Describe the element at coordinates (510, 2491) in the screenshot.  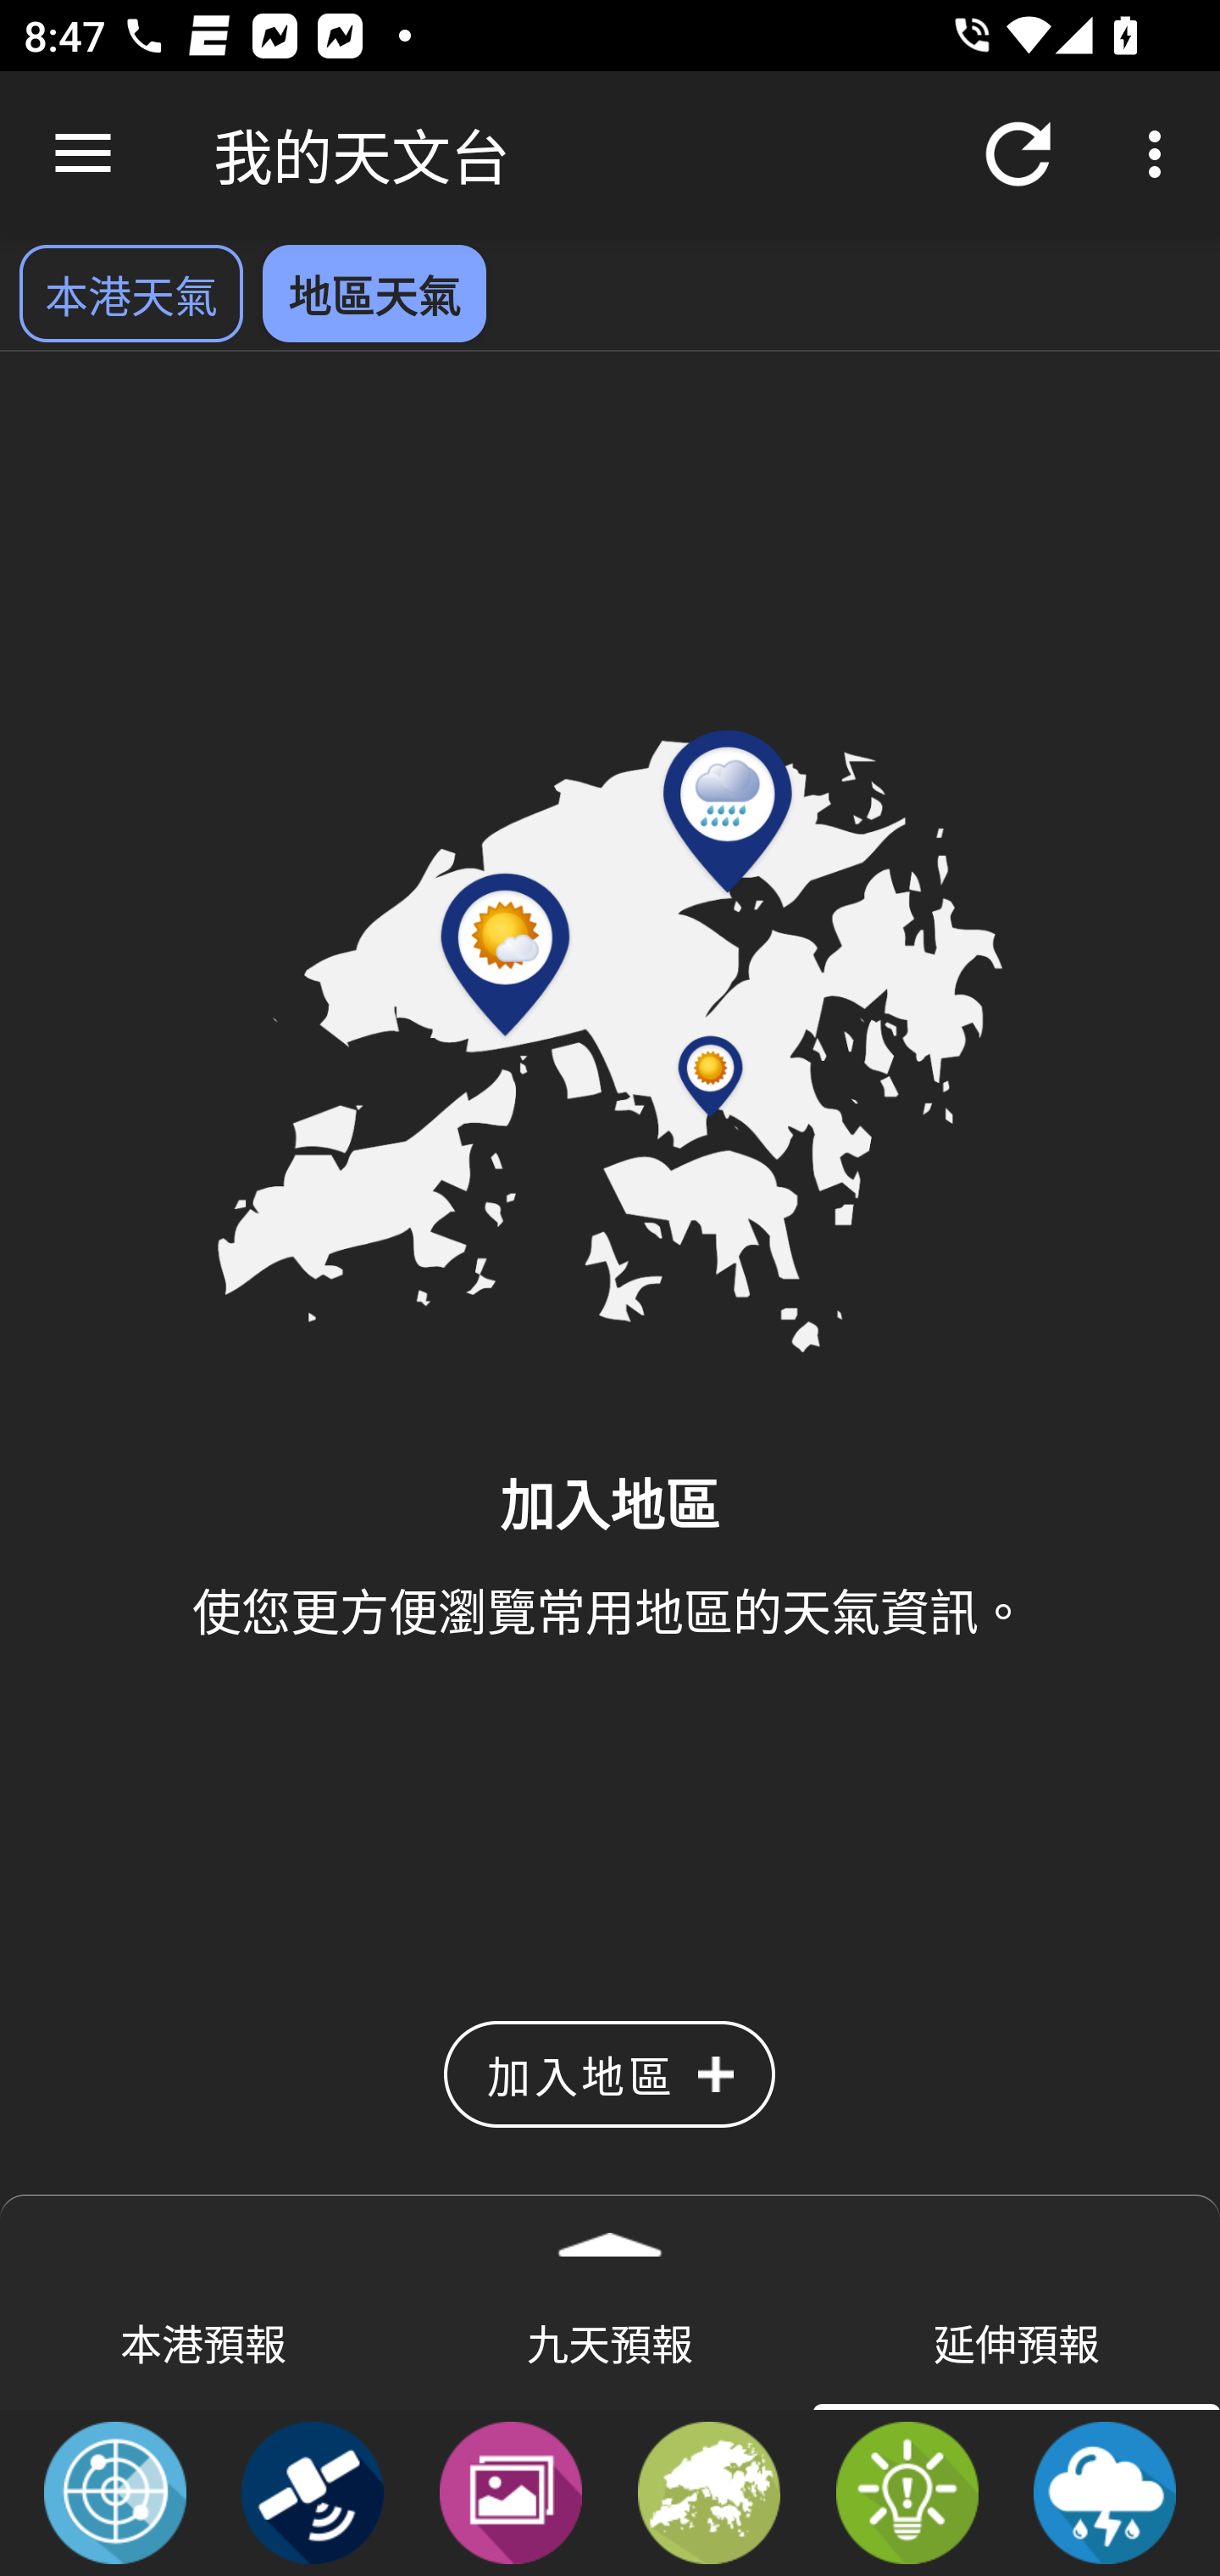
I see `天氣照片` at that location.